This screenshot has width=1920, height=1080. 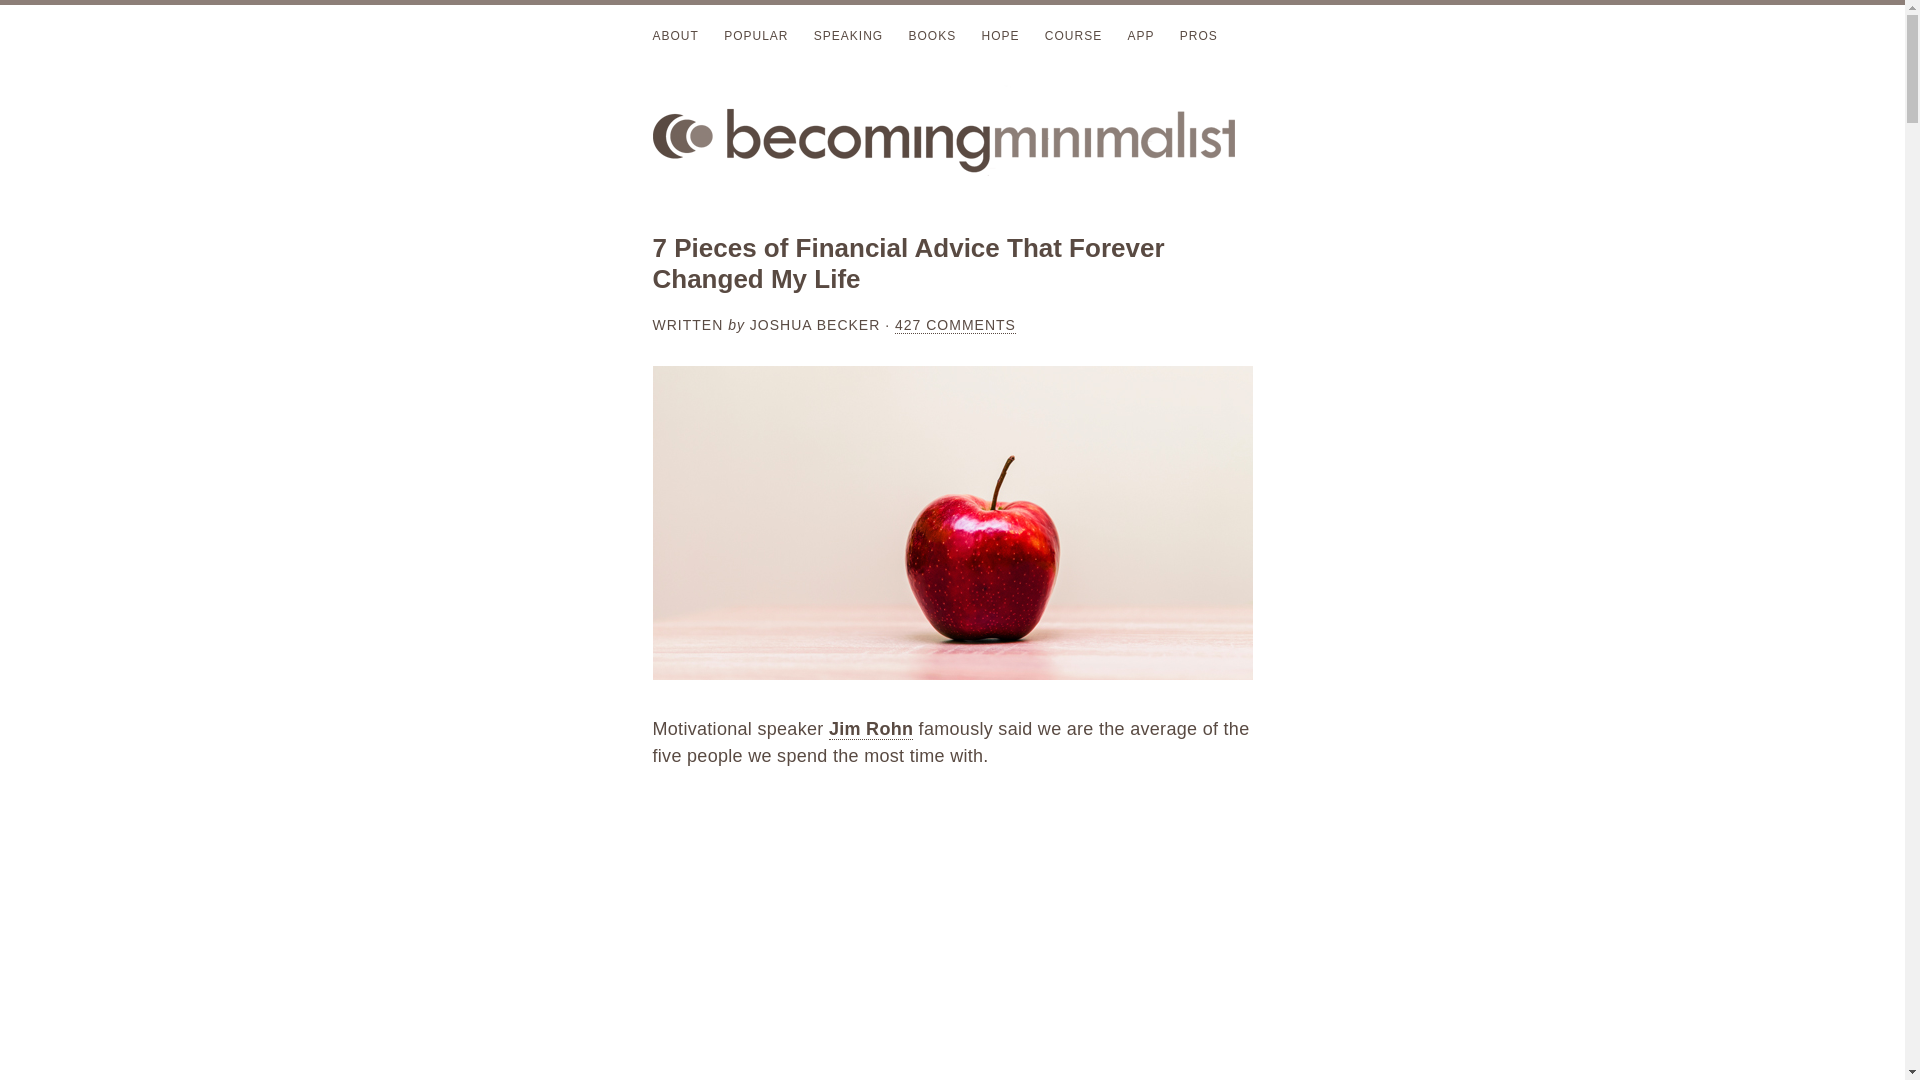 I want to click on SPEAKING, so click(x=848, y=36).